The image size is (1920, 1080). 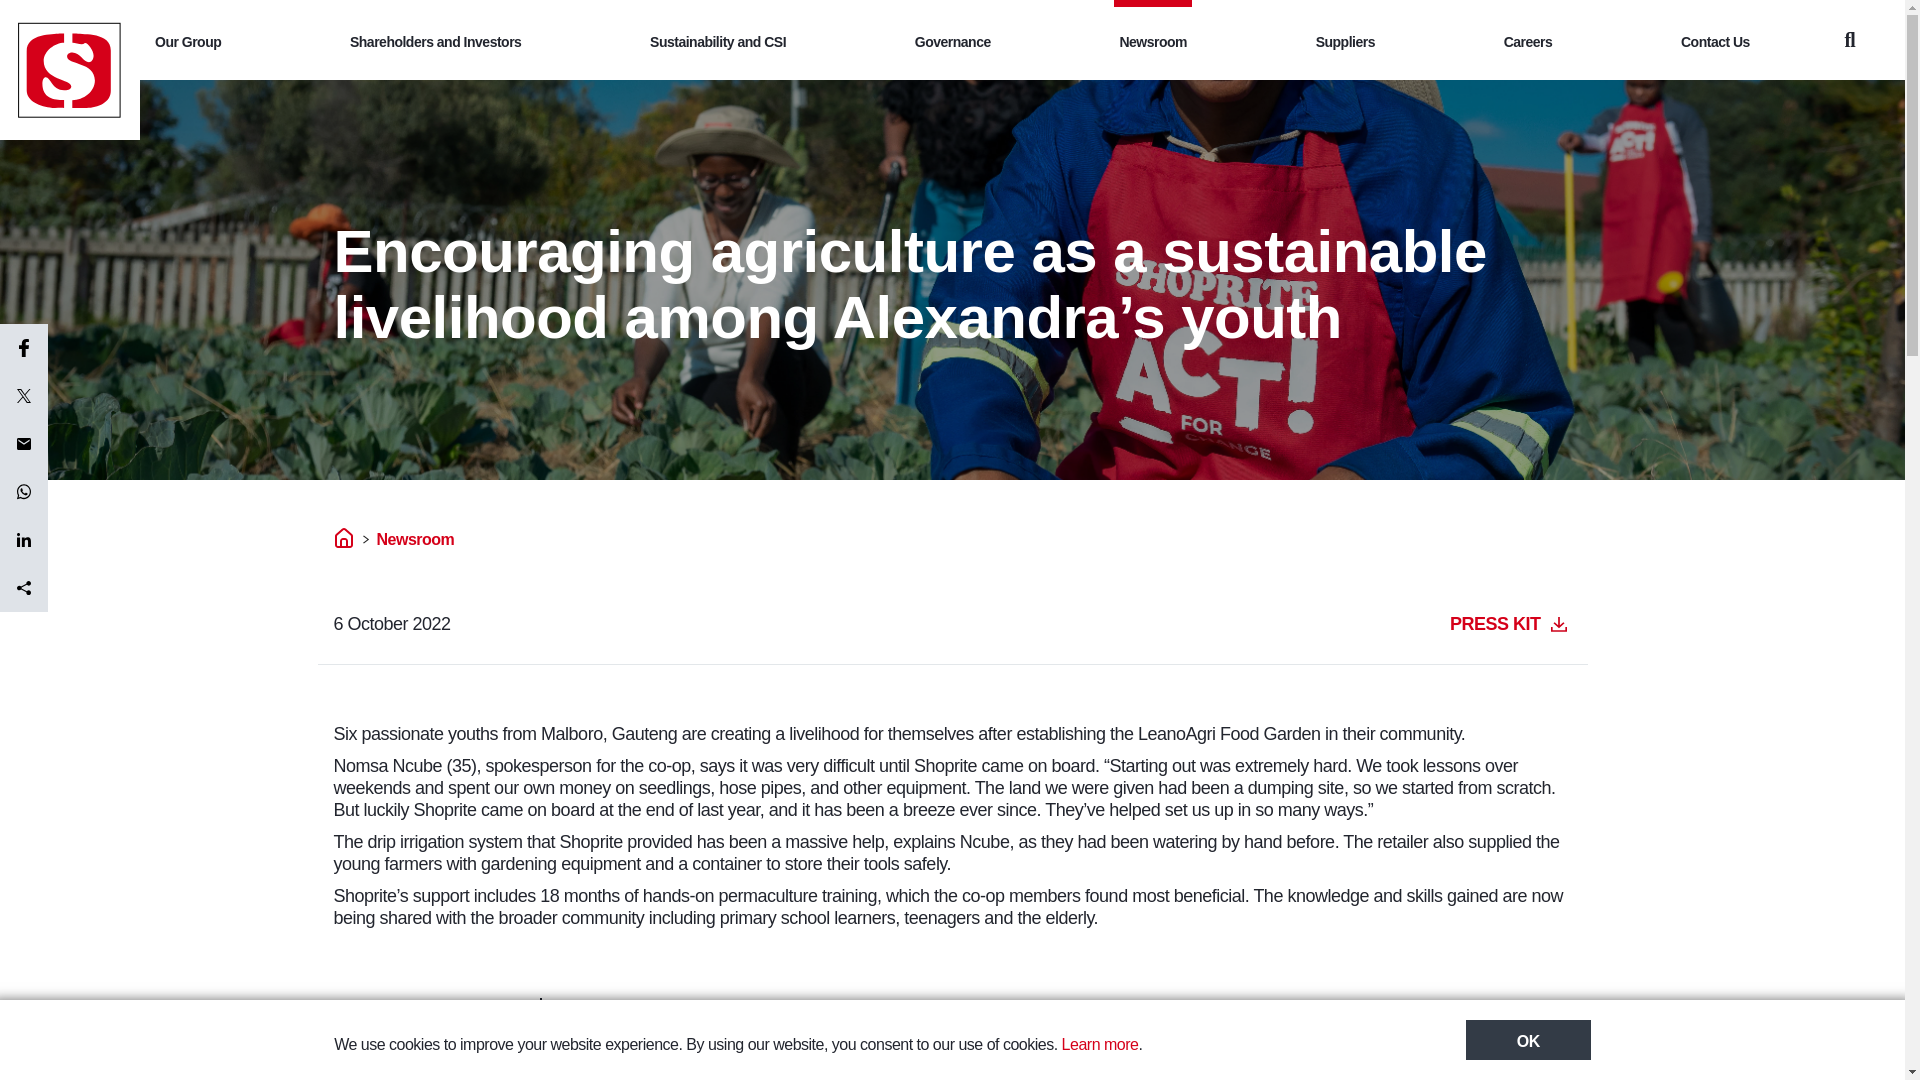 I want to click on Learn more, so click(x=1100, y=1044).